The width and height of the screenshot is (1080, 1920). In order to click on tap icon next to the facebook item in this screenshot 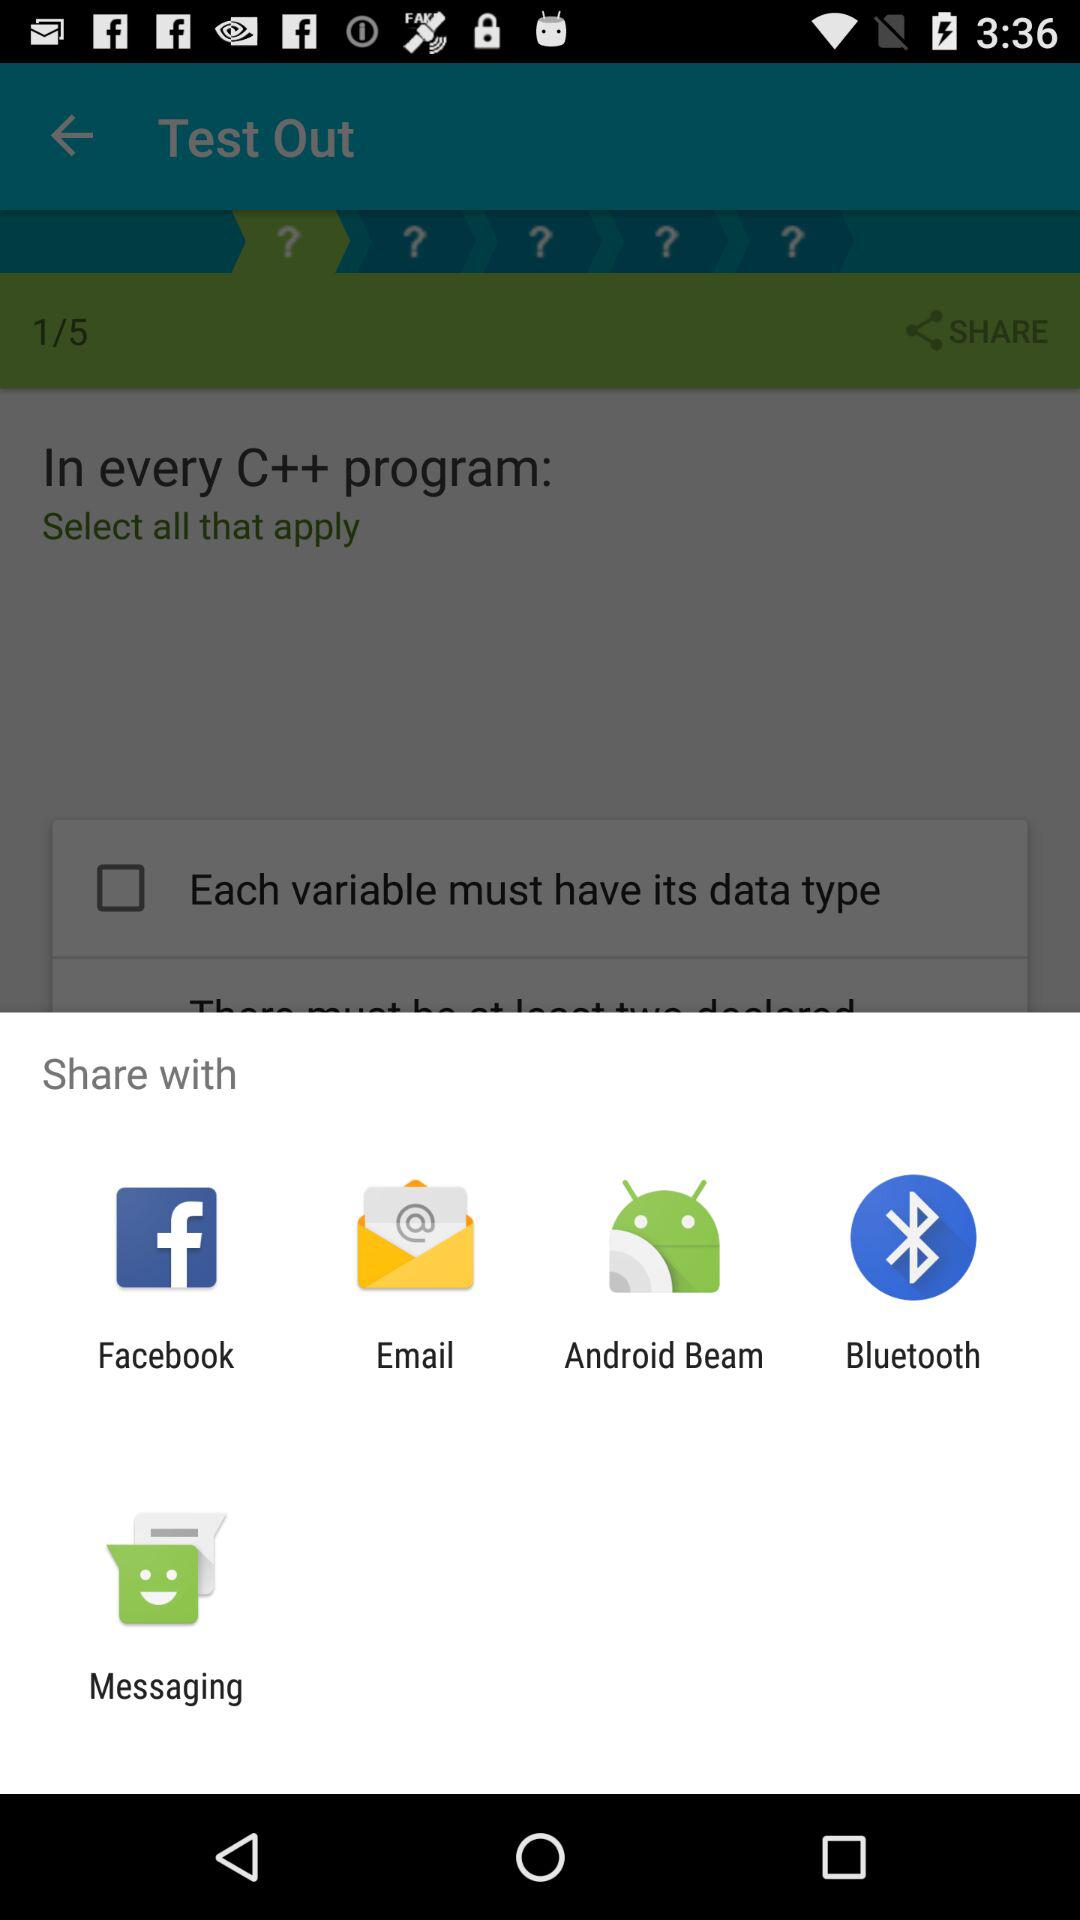, I will do `click(414, 1375)`.